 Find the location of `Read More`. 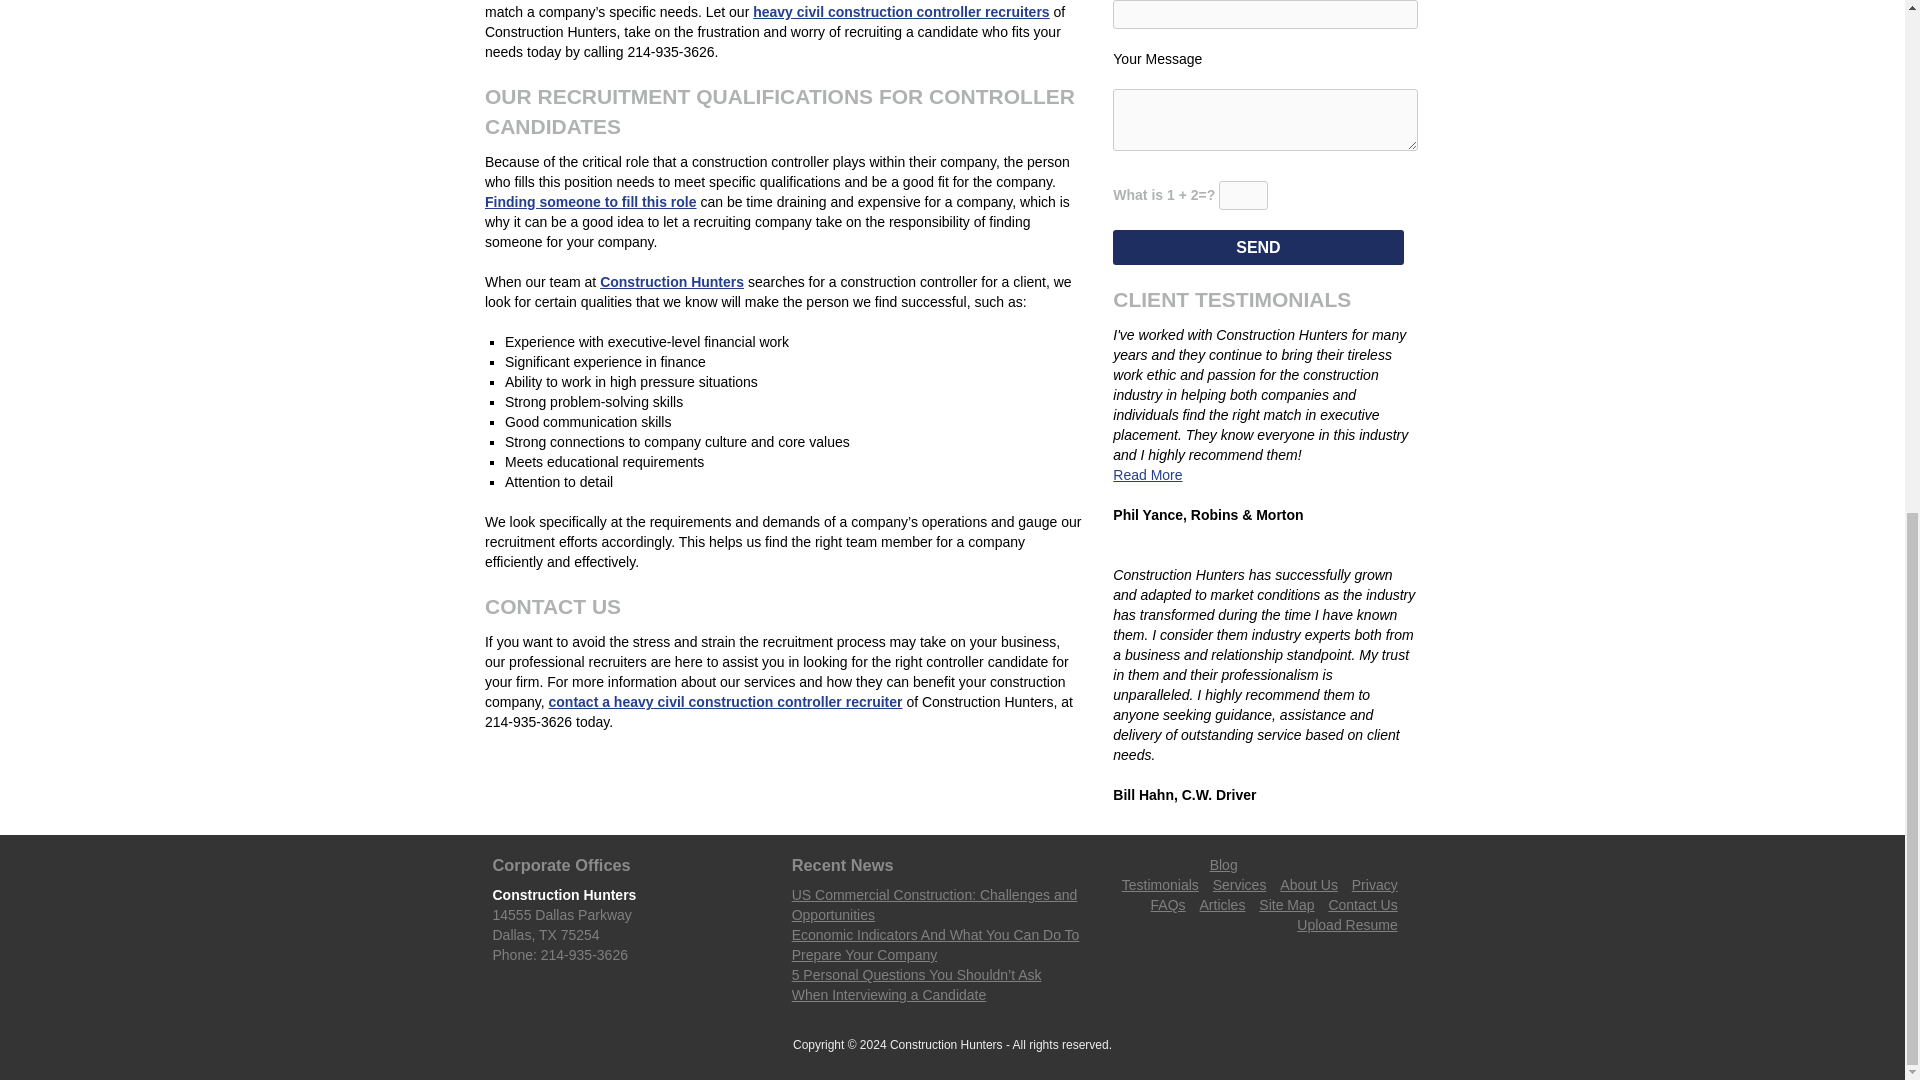

Read More is located at coordinates (1148, 474).